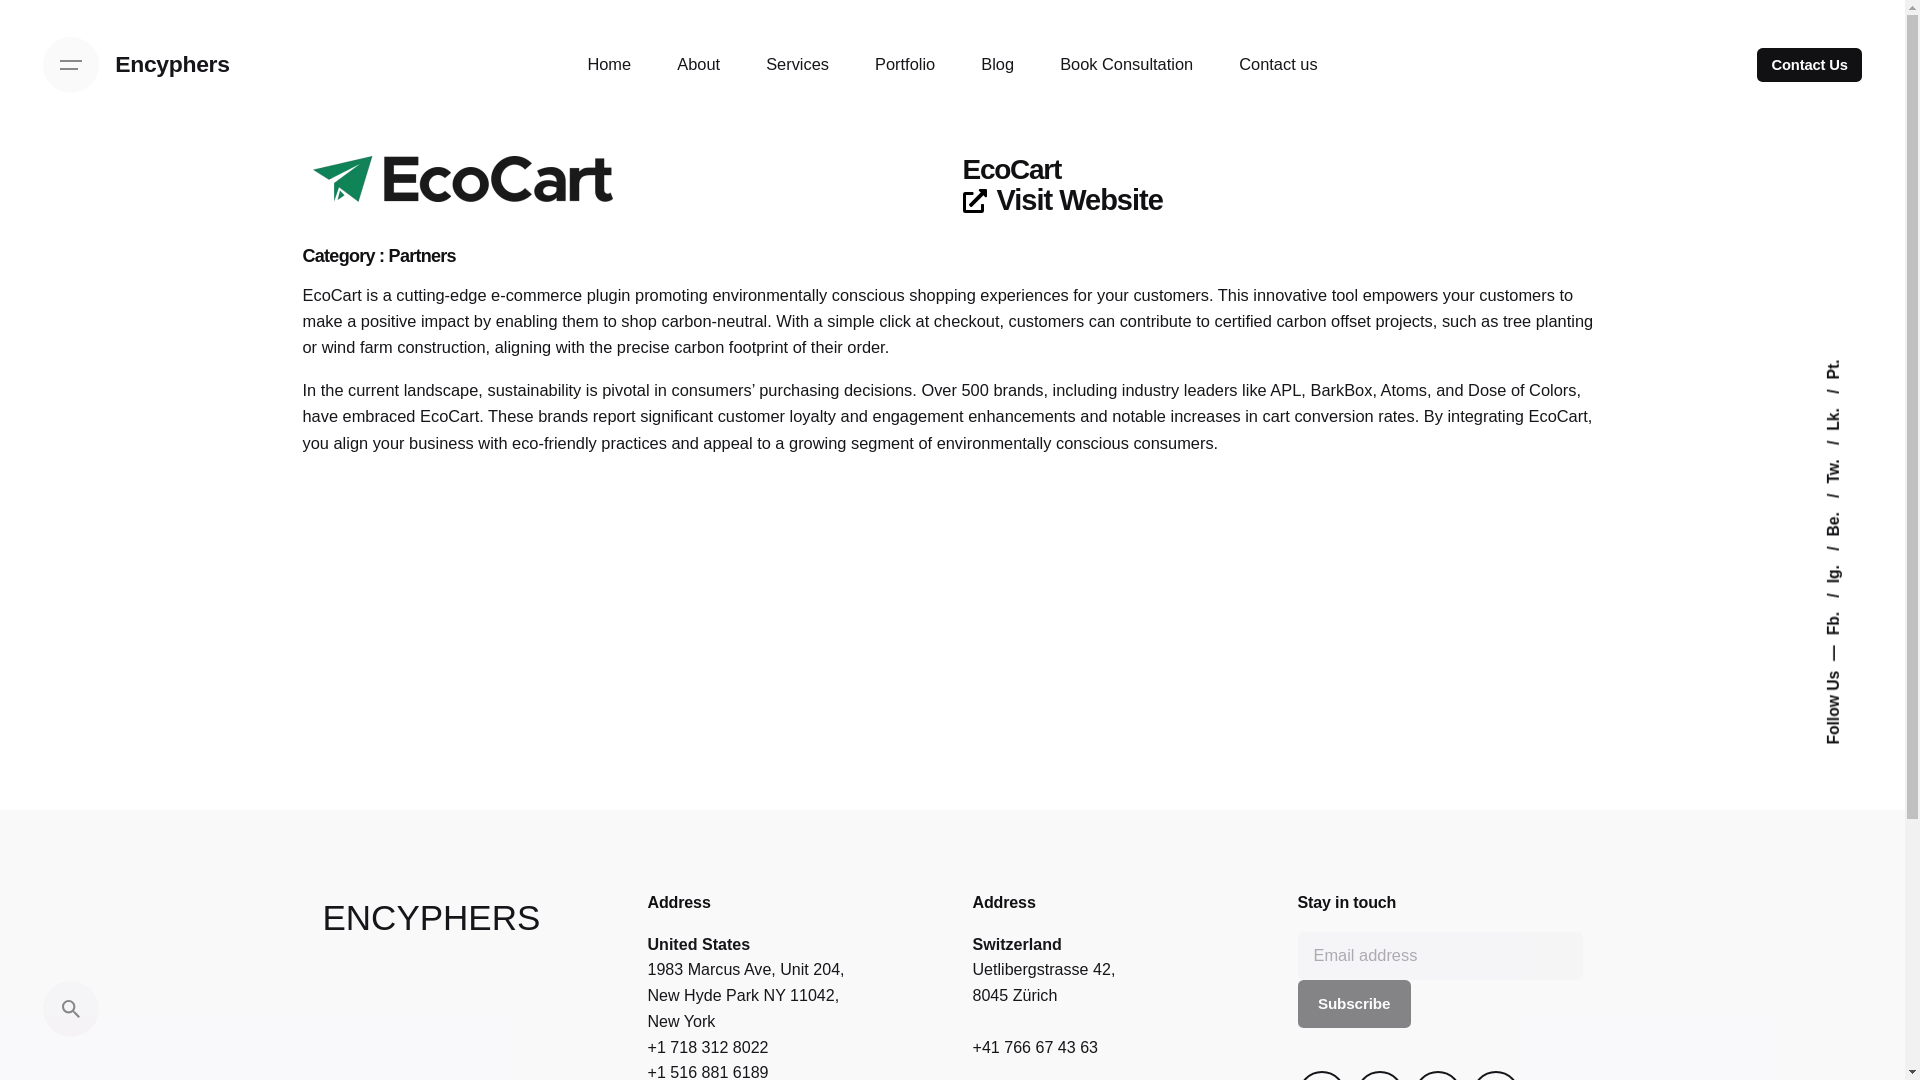  What do you see at coordinates (609, 65) in the screenshot?
I see `Home` at bounding box center [609, 65].